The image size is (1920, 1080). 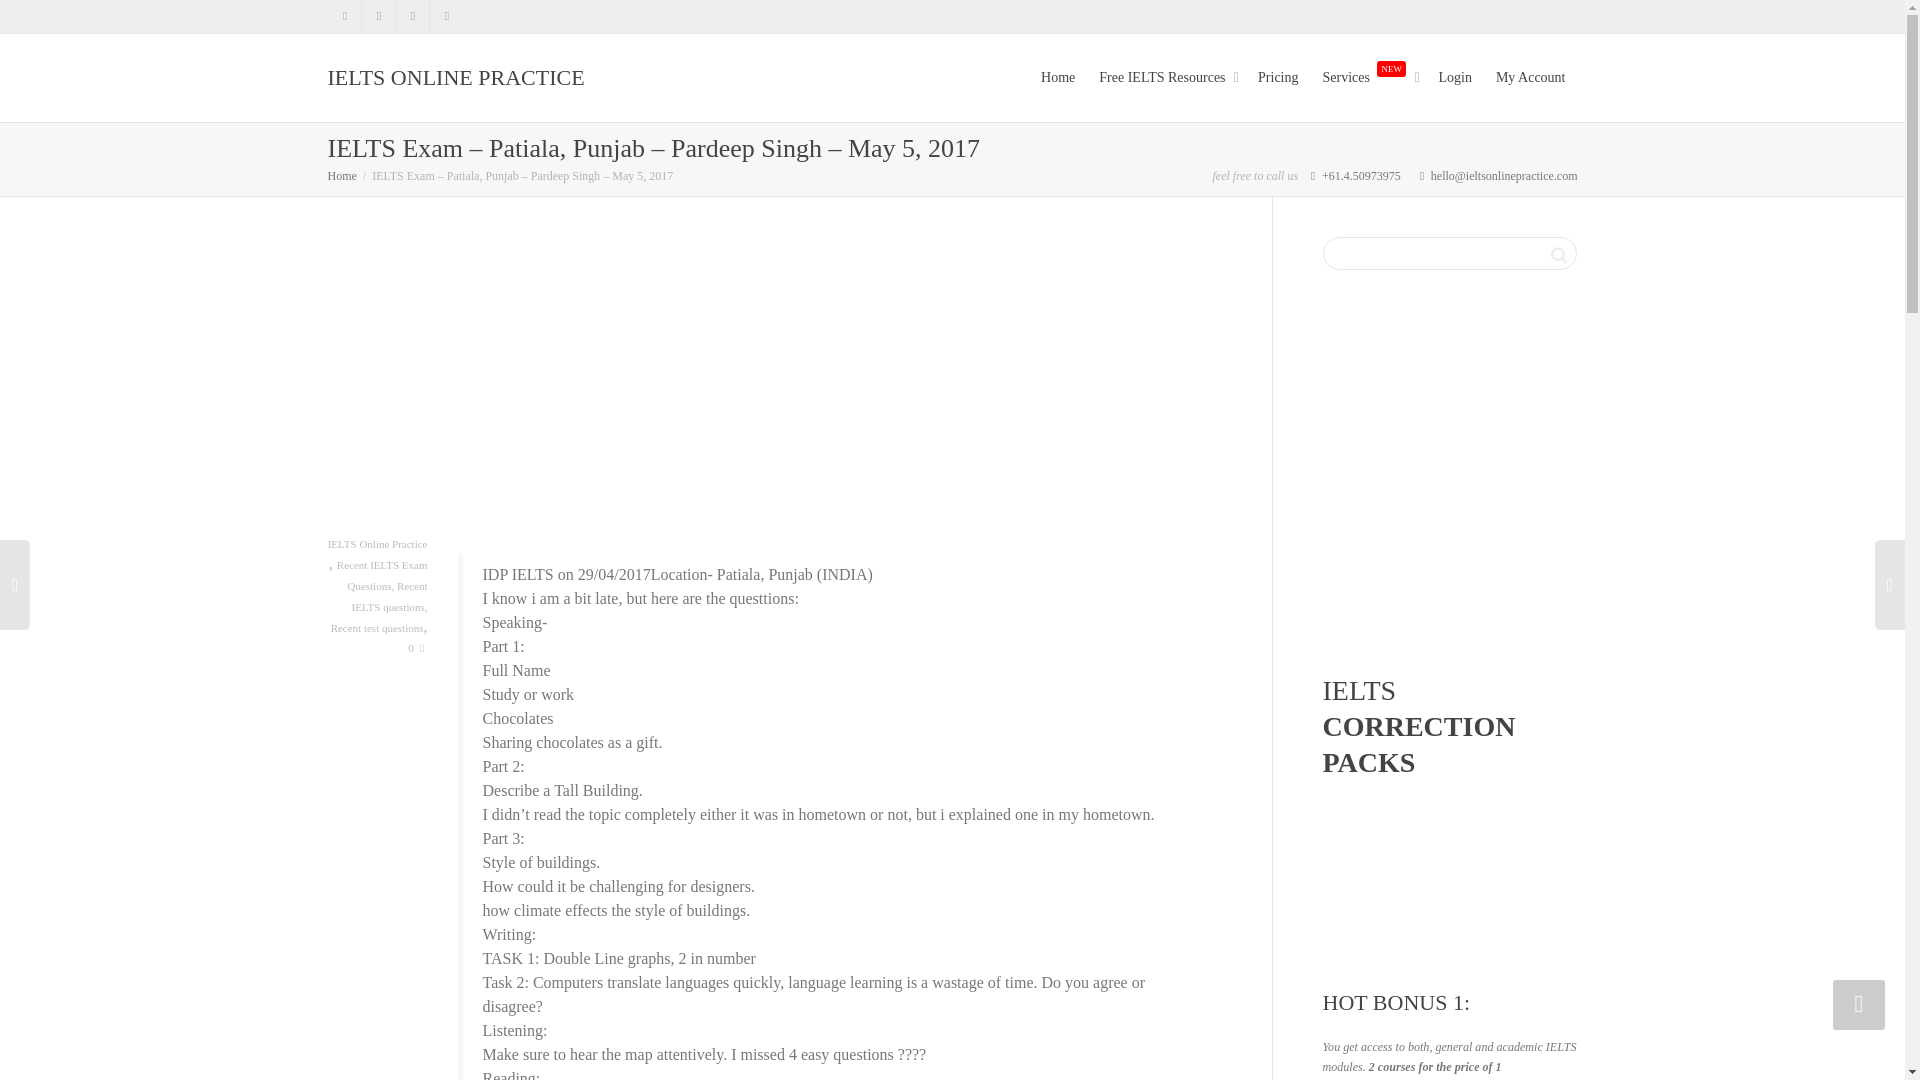 What do you see at coordinates (342, 175) in the screenshot?
I see `IELTS ONLINE PRACTICE` at bounding box center [342, 175].